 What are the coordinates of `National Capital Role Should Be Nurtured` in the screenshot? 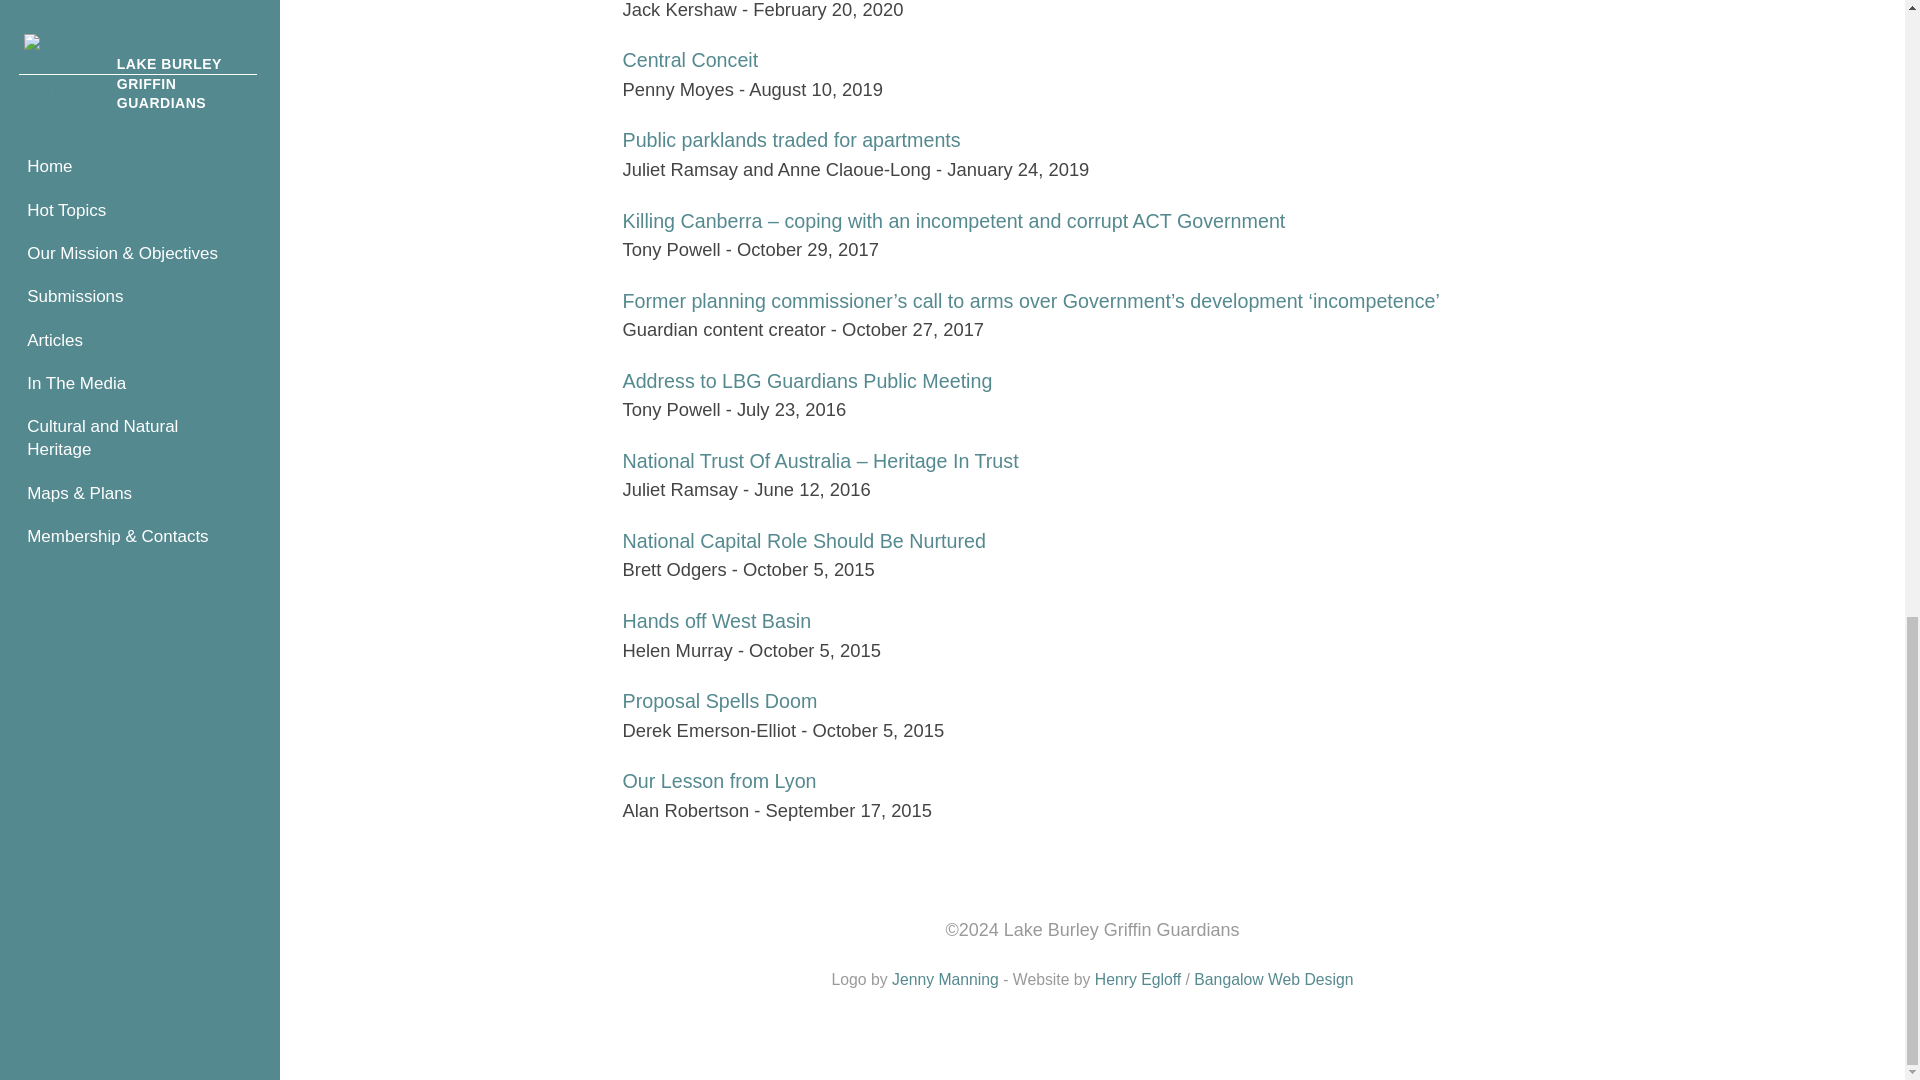 It's located at (803, 540).